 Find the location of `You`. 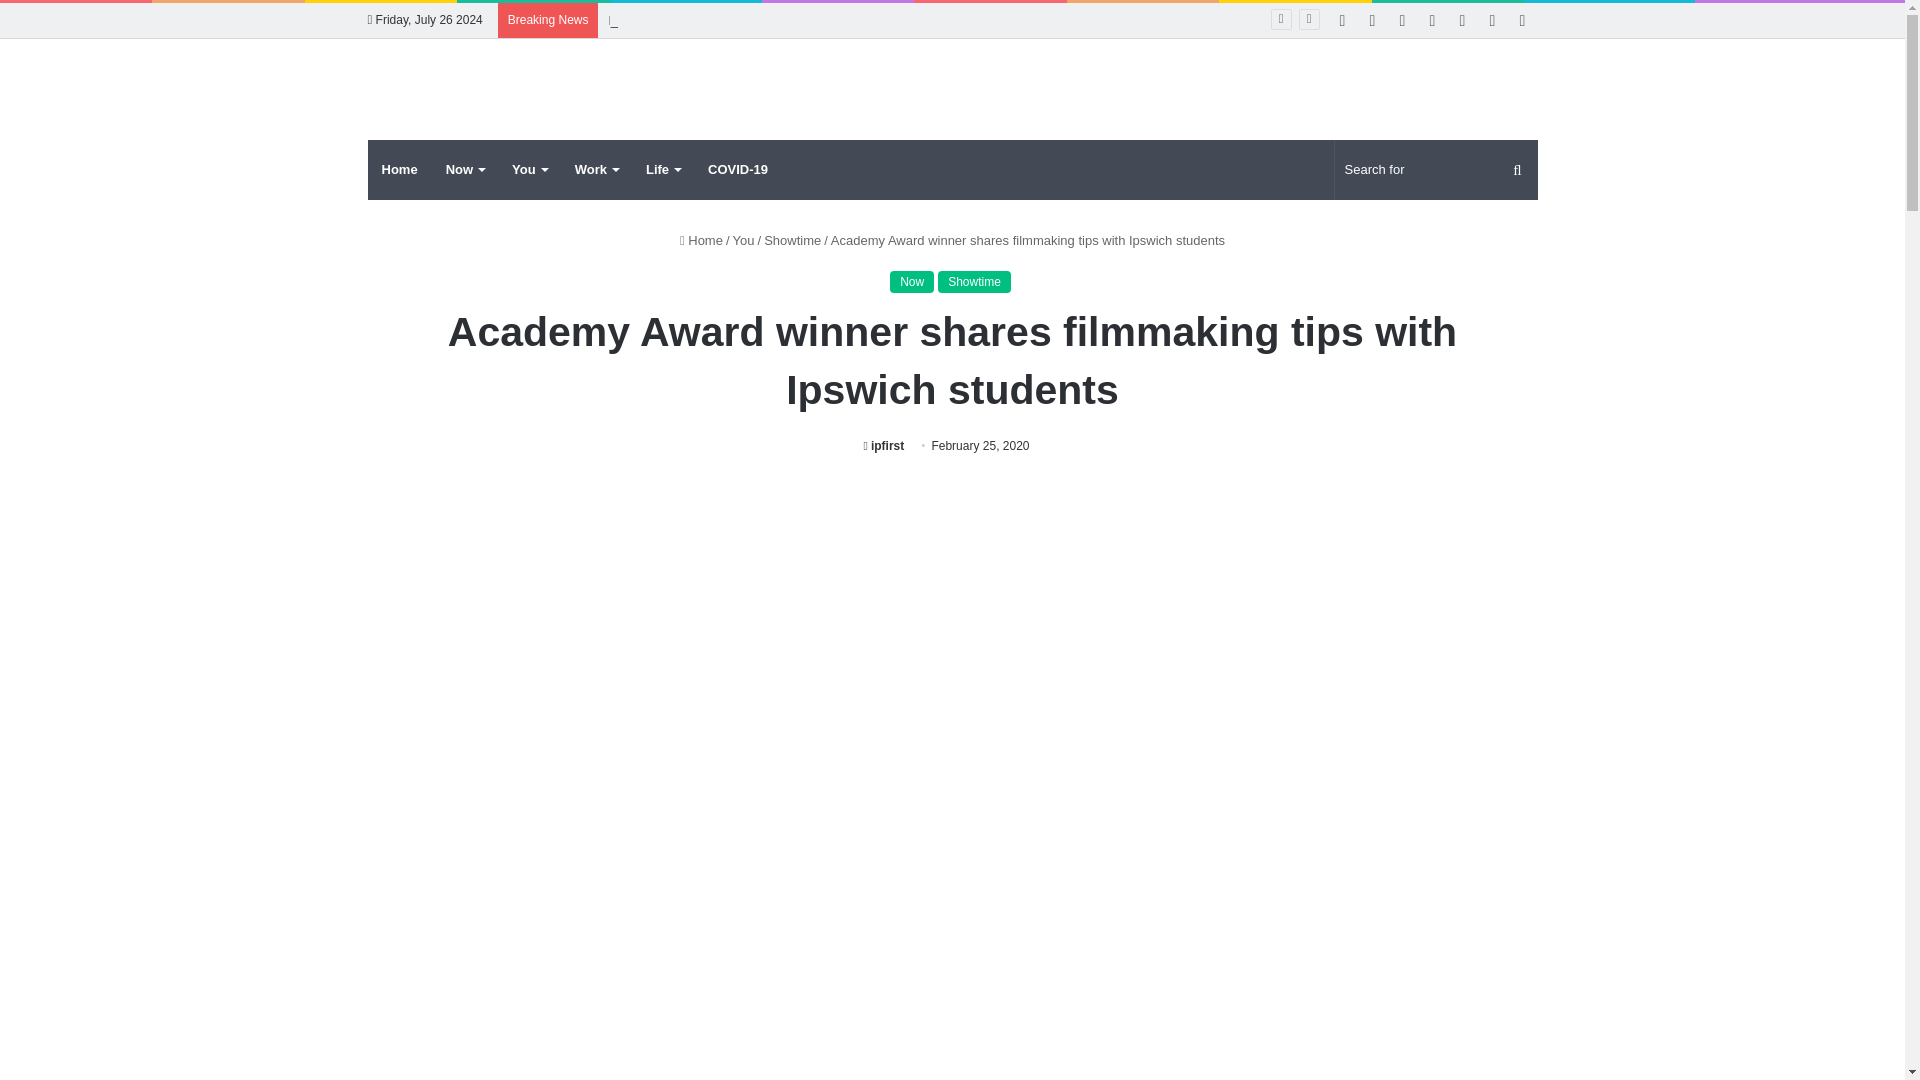

You is located at coordinates (744, 240).